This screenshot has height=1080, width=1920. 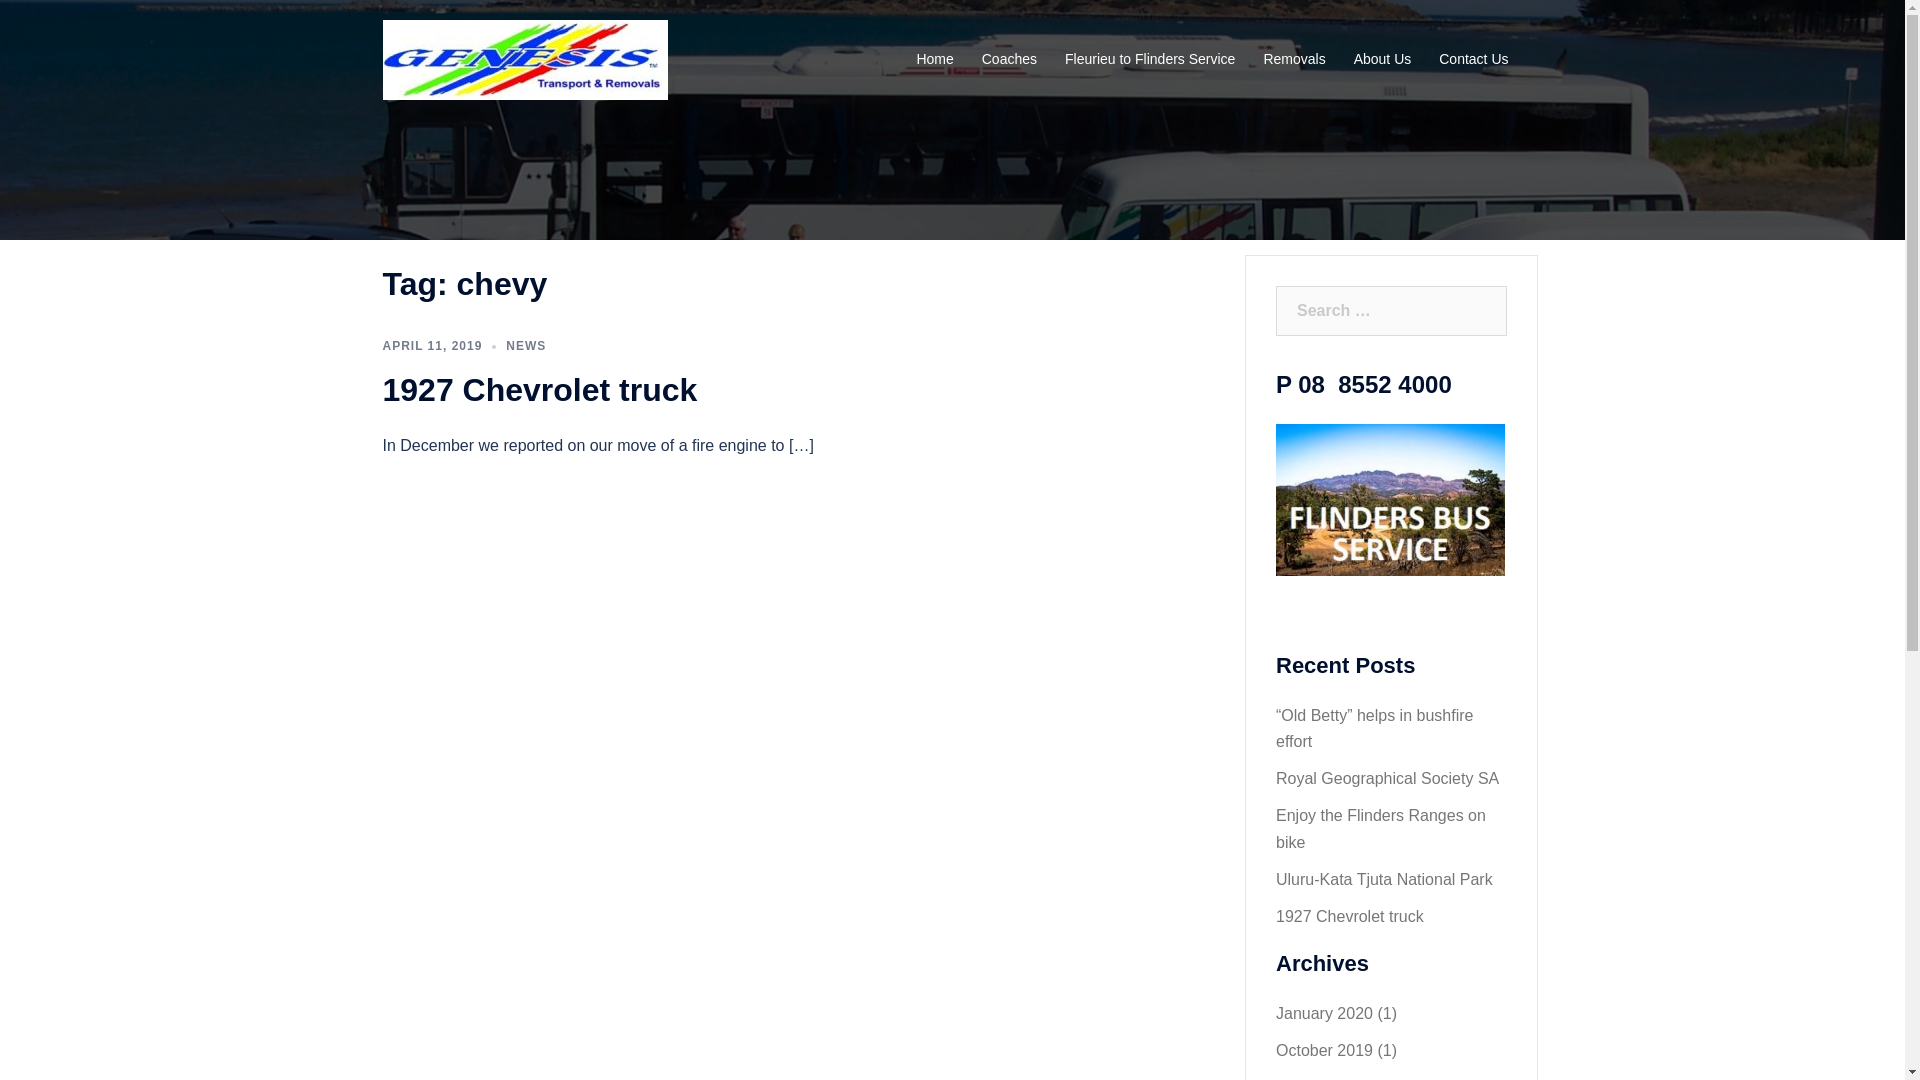 What do you see at coordinates (1010, 60) in the screenshot?
I see `Coaches` at bounding box center [1010, 60].